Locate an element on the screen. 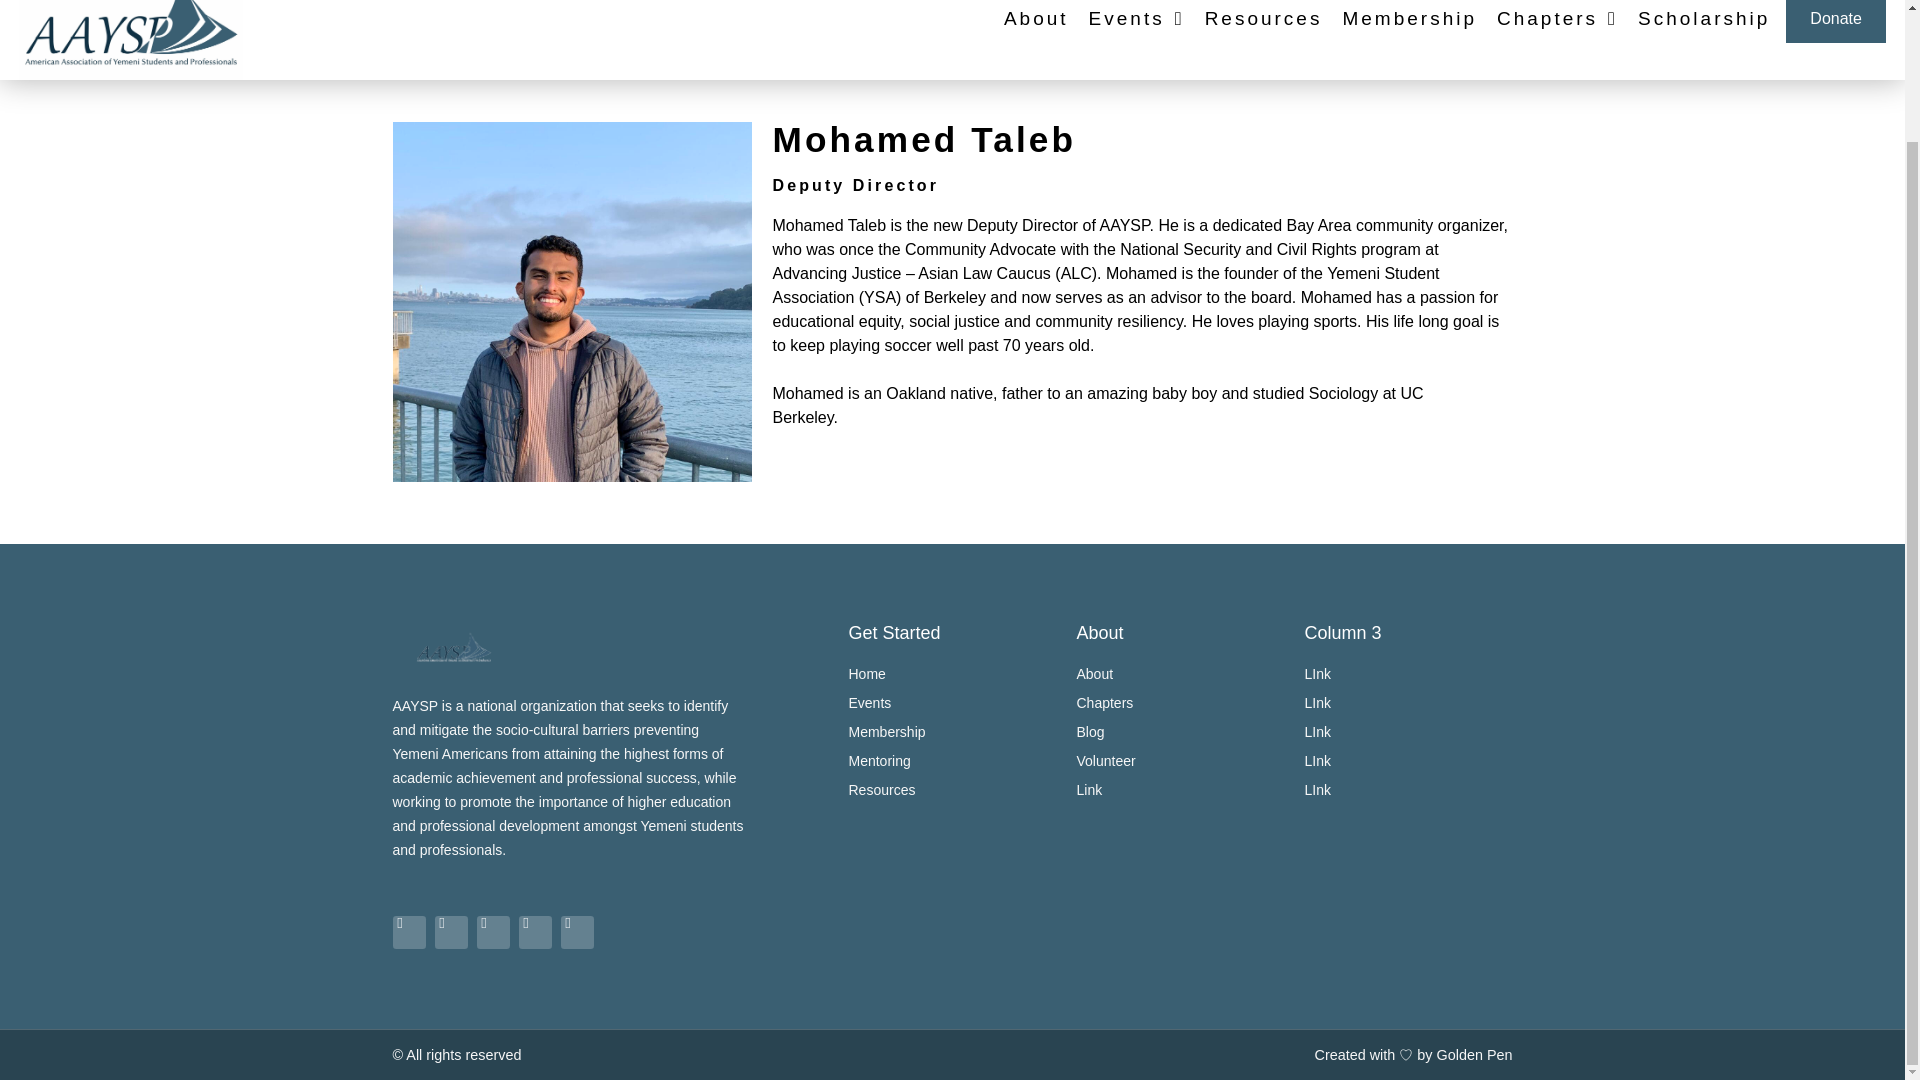  Chapters is located at coordinates (1558, 21).